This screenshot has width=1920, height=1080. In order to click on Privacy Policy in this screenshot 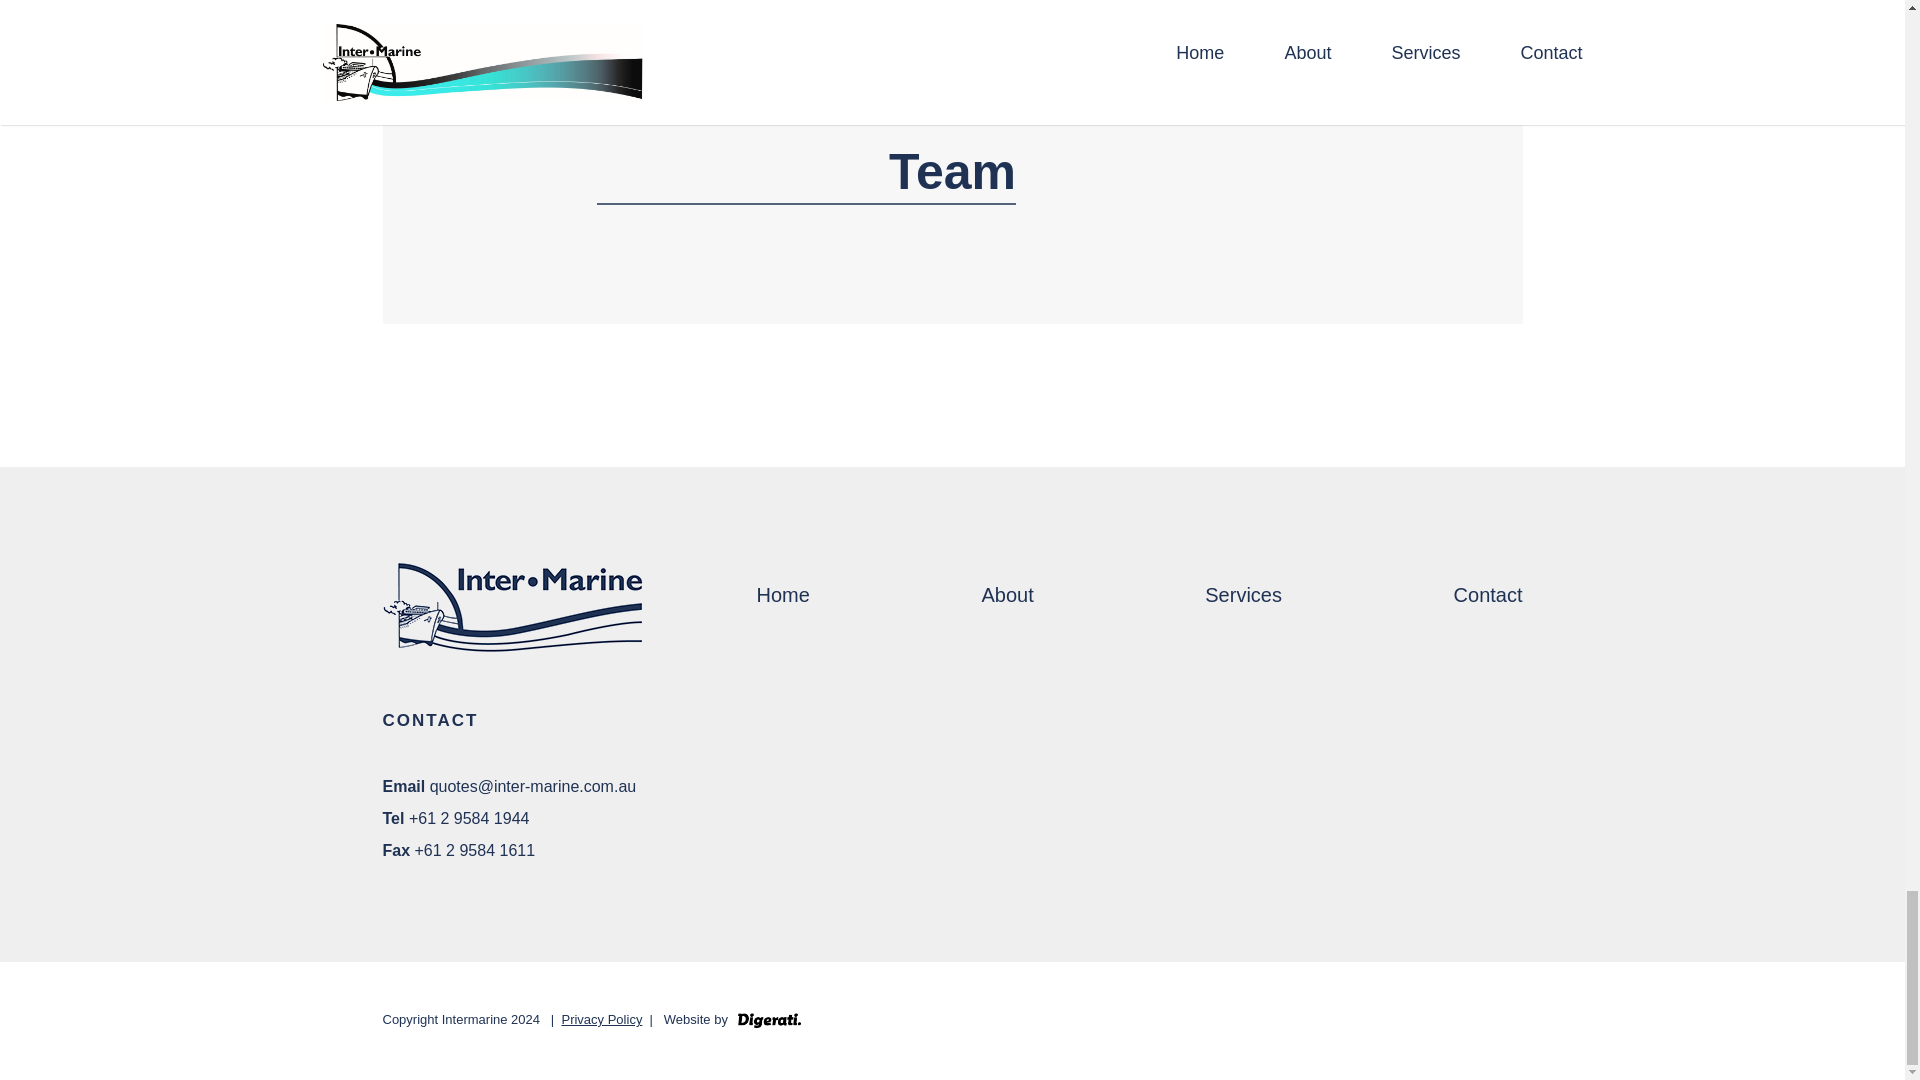, I will do `click(600, 1020)`.